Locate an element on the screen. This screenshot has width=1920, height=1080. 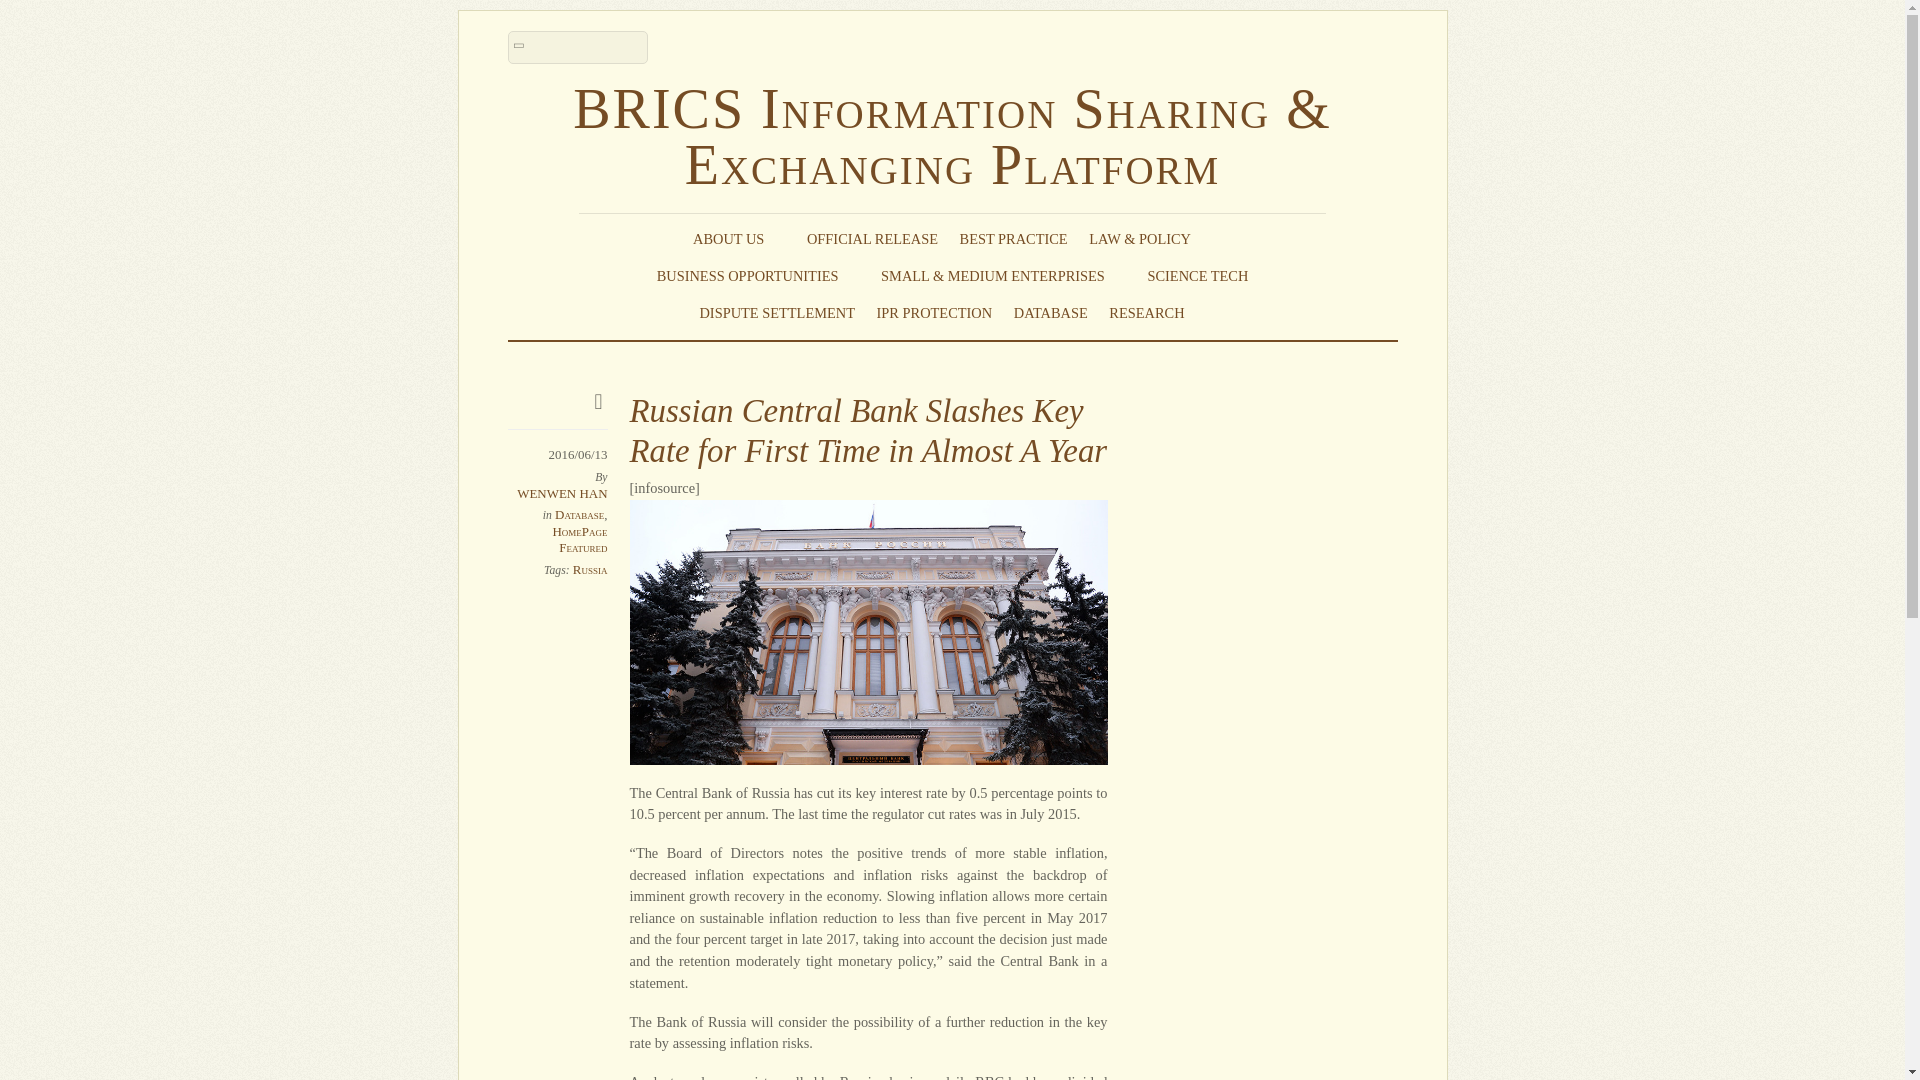
Russia is located at coordinates (590, 568).